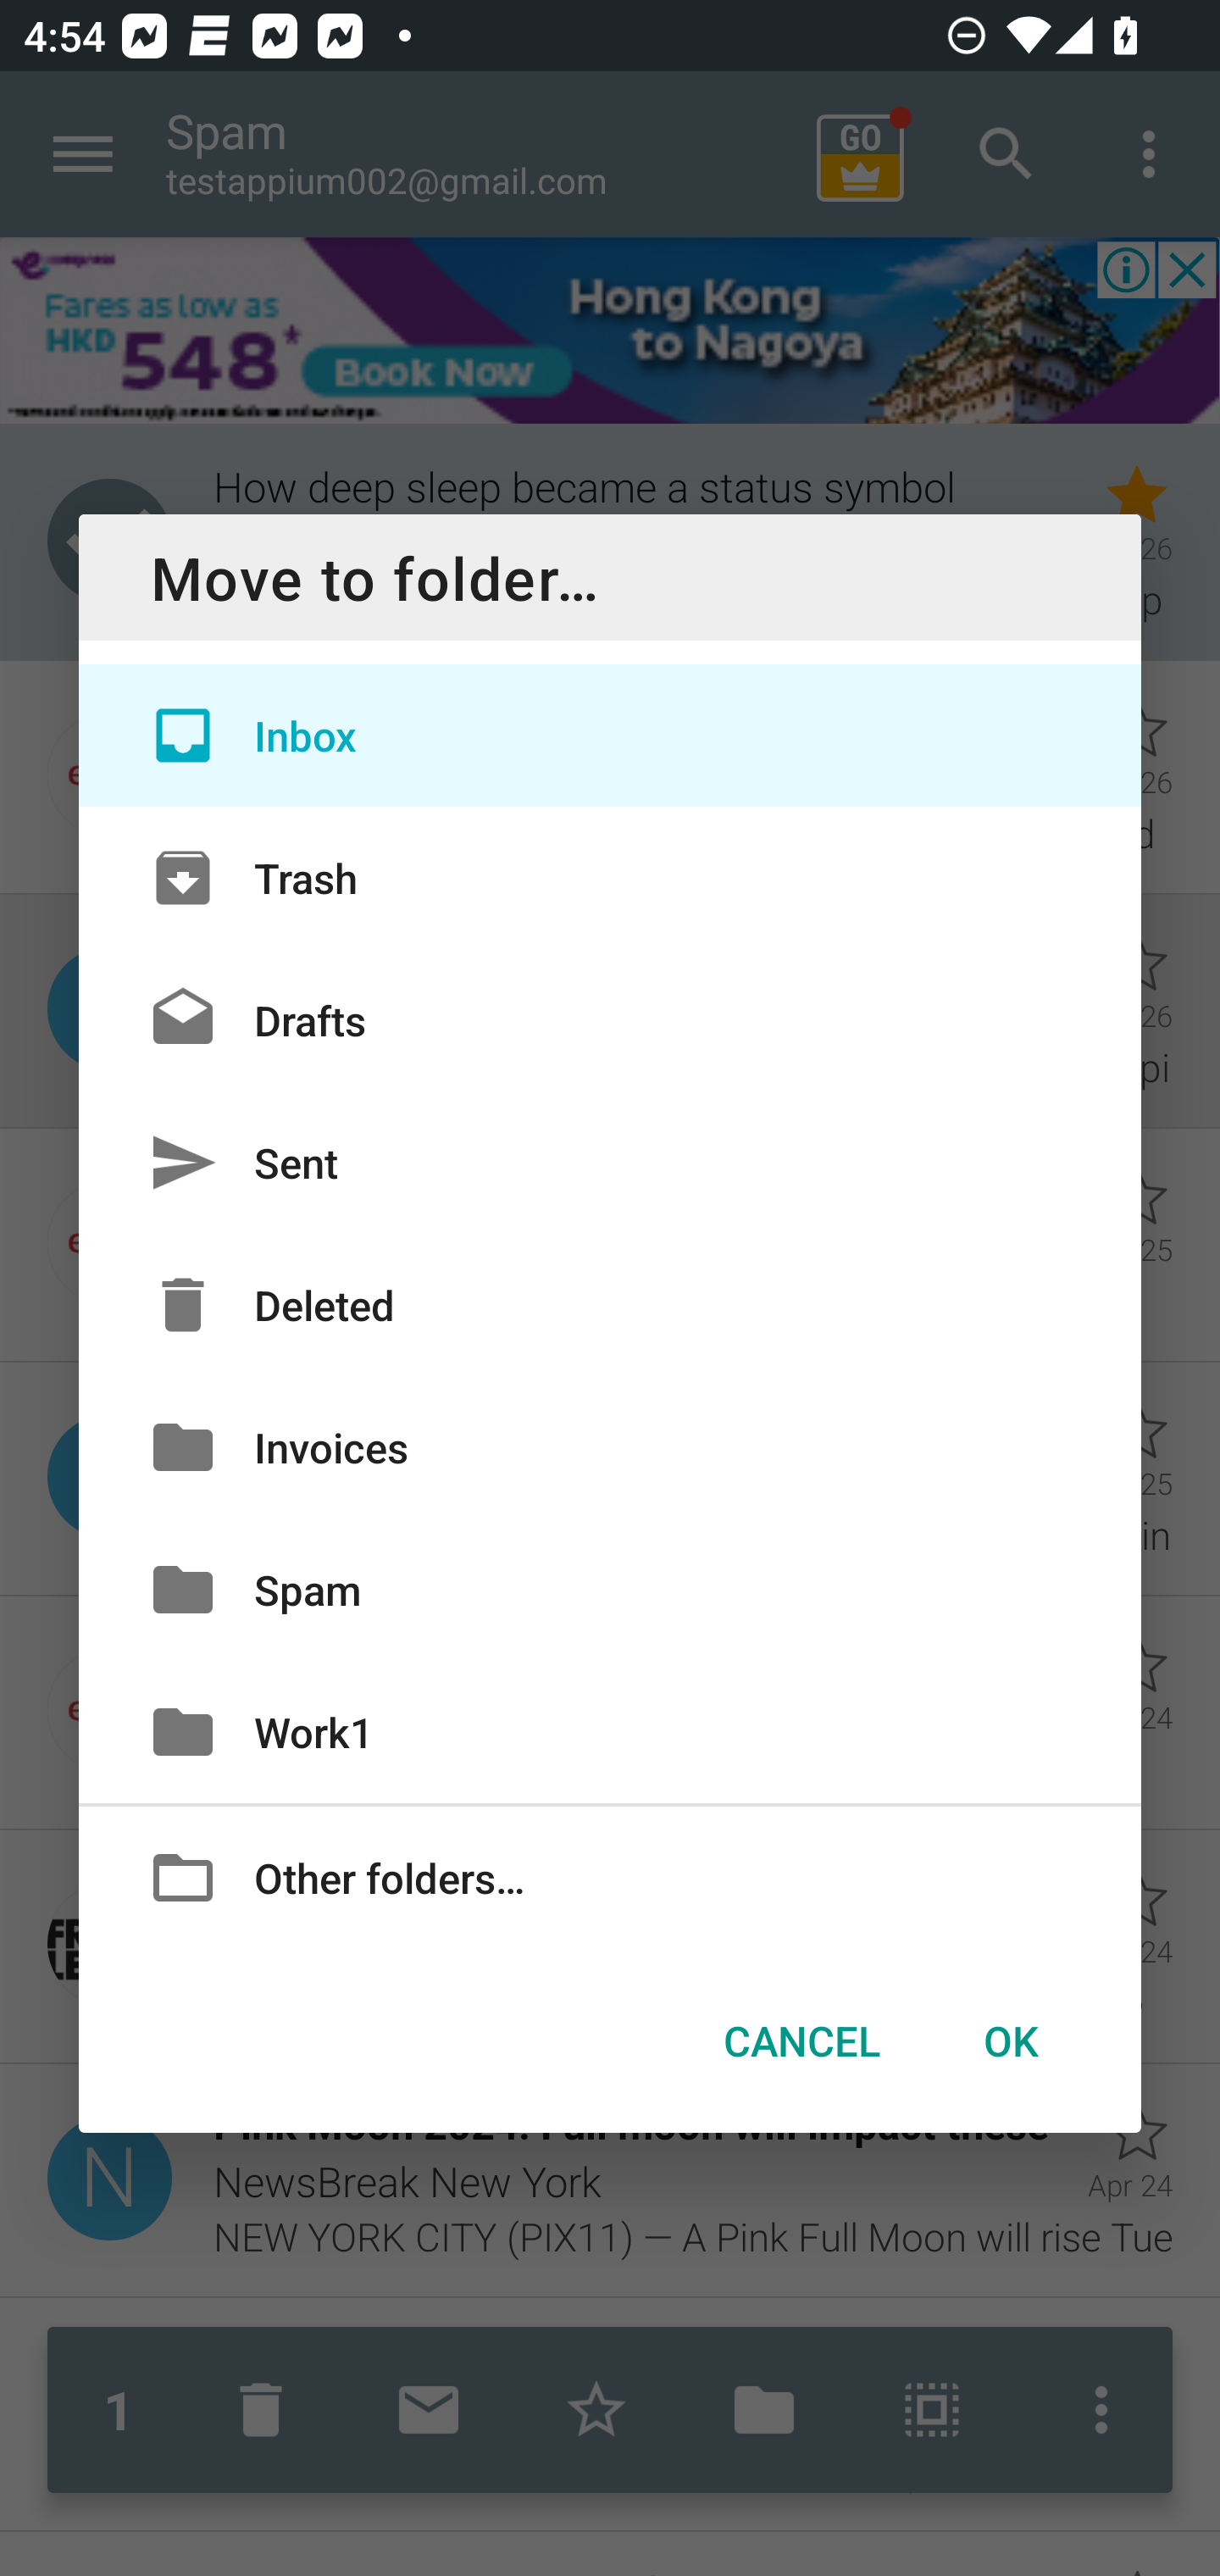 Image resolution: width=1220 pixels, height=2576 pixels. I want to click on Drafts, so click(610, 1019).